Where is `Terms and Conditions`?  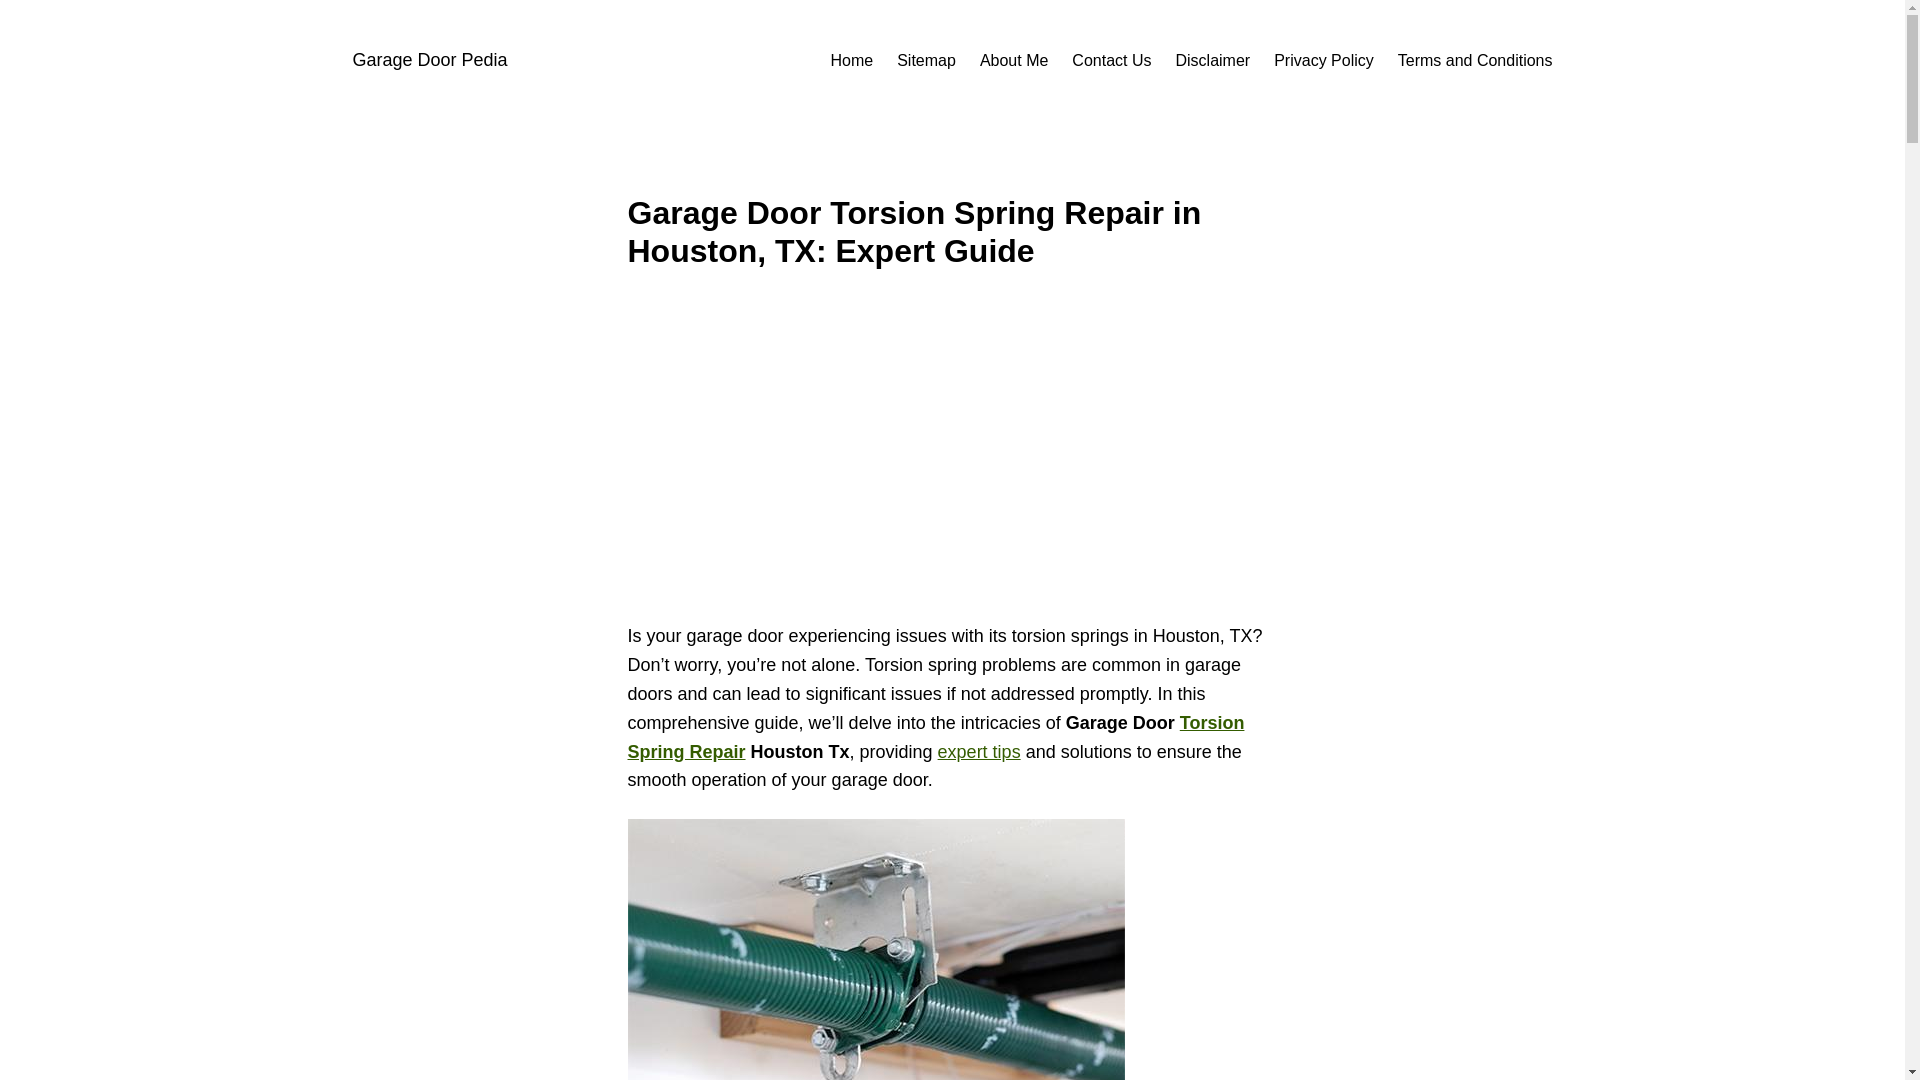
Terms and Conditions is located at coordinates (1475, 60).